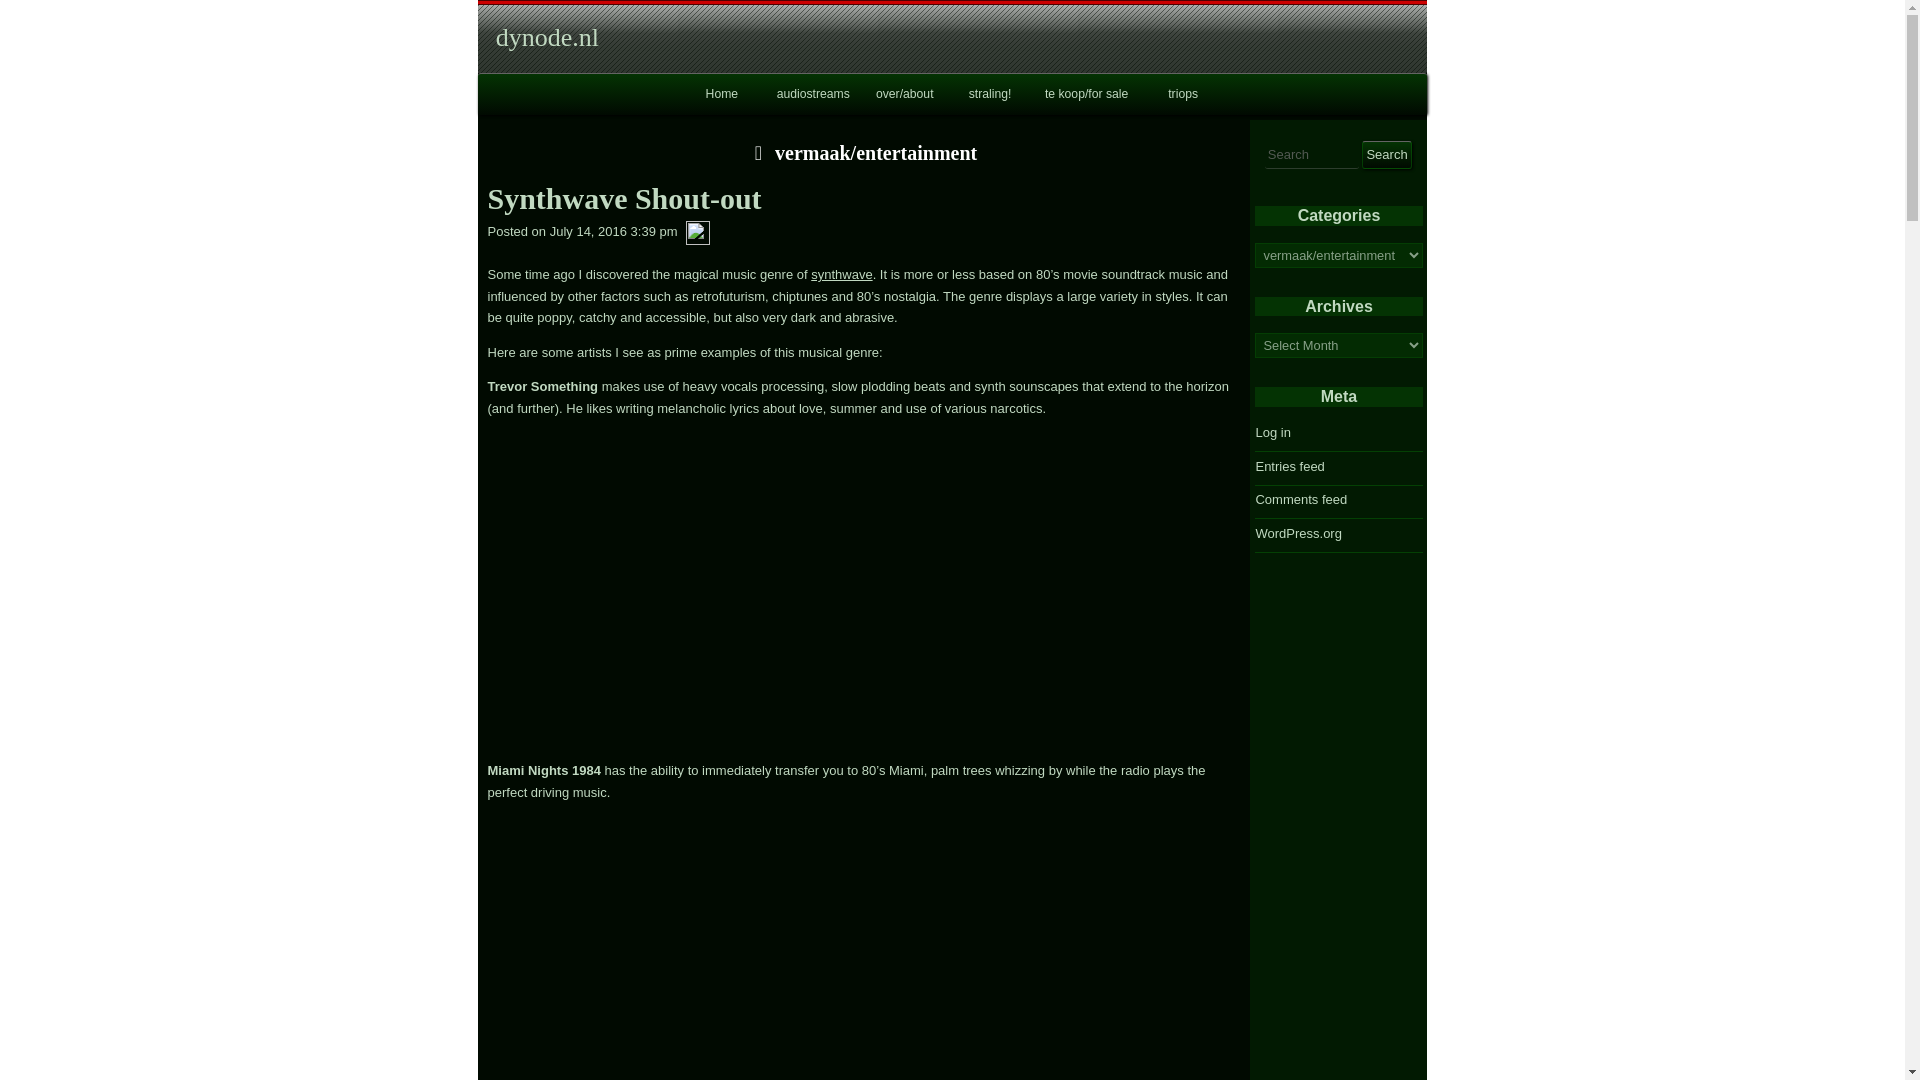  What do you see at coordinates (840, 274) in the screenshot?
I see `synthwave` at bounding box center [840, 274].